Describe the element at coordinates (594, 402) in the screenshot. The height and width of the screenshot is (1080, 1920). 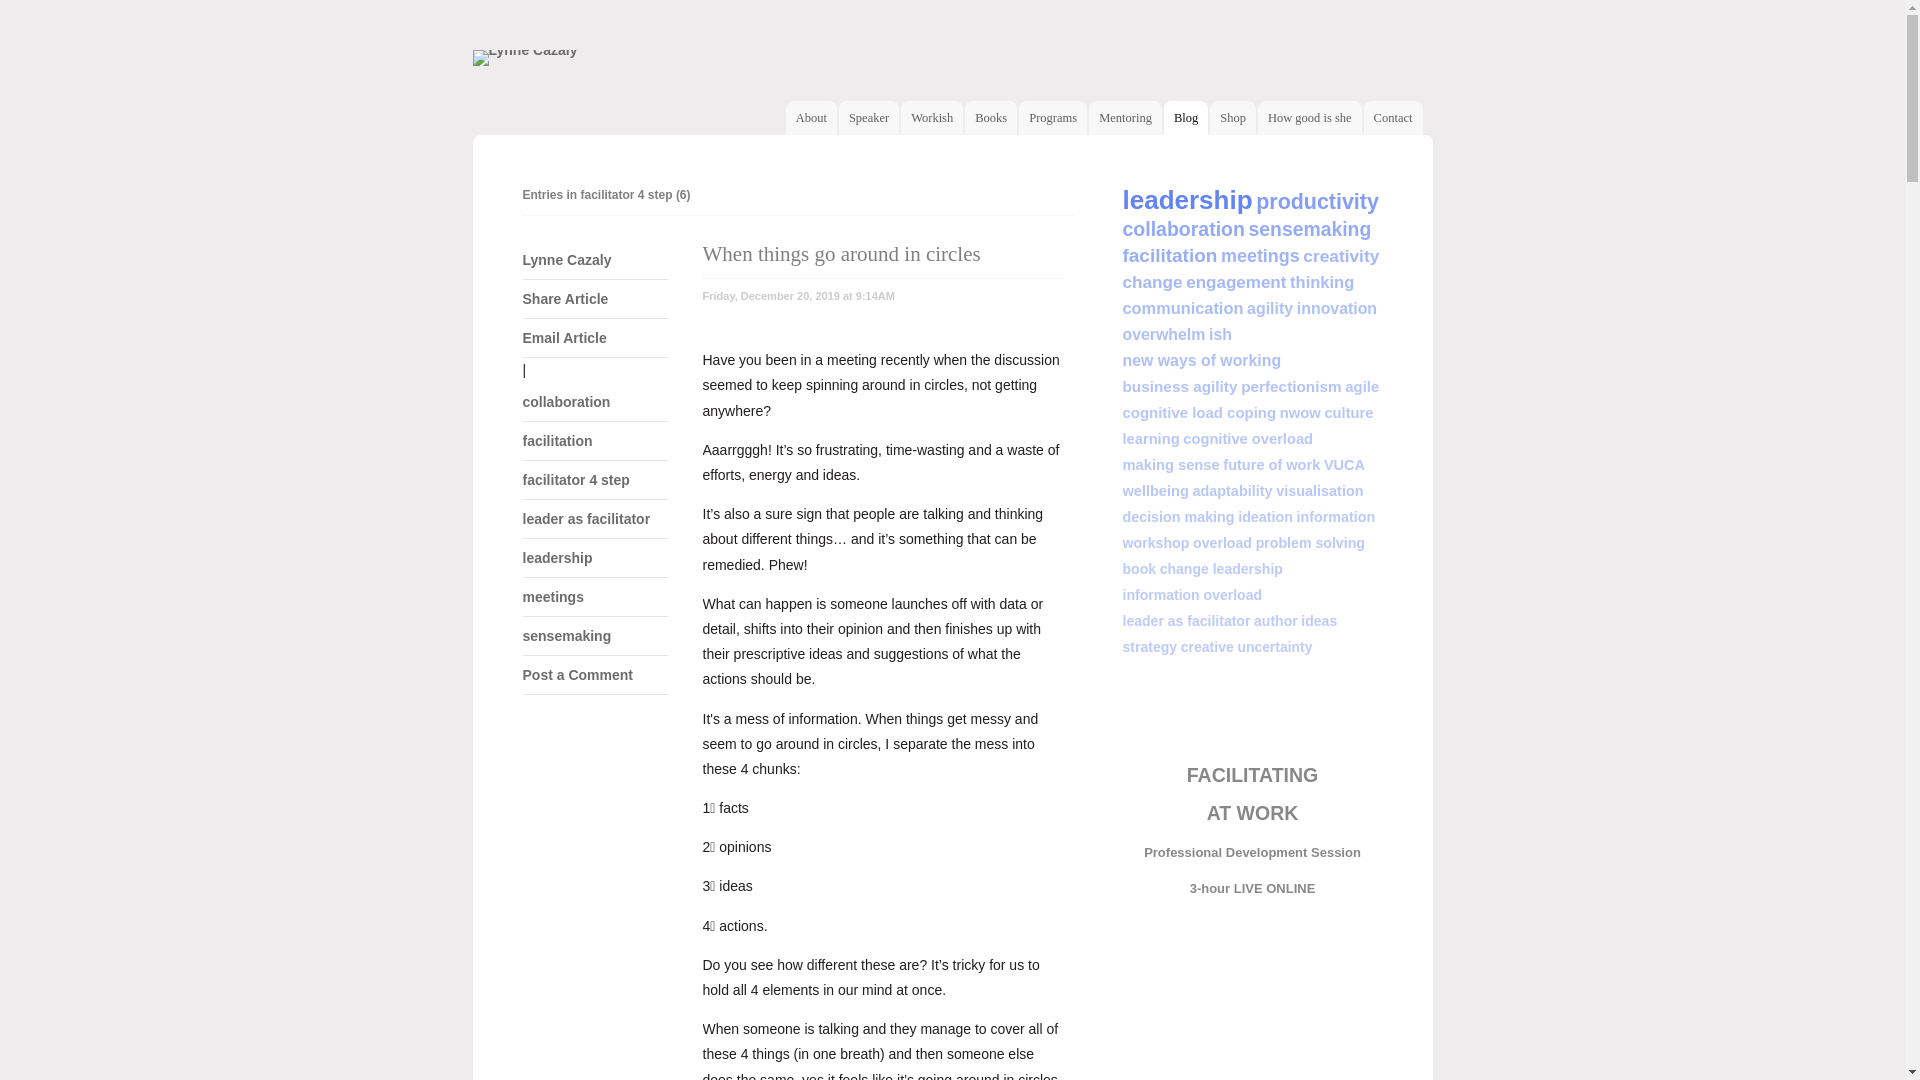
I see `collaboration` at that location.